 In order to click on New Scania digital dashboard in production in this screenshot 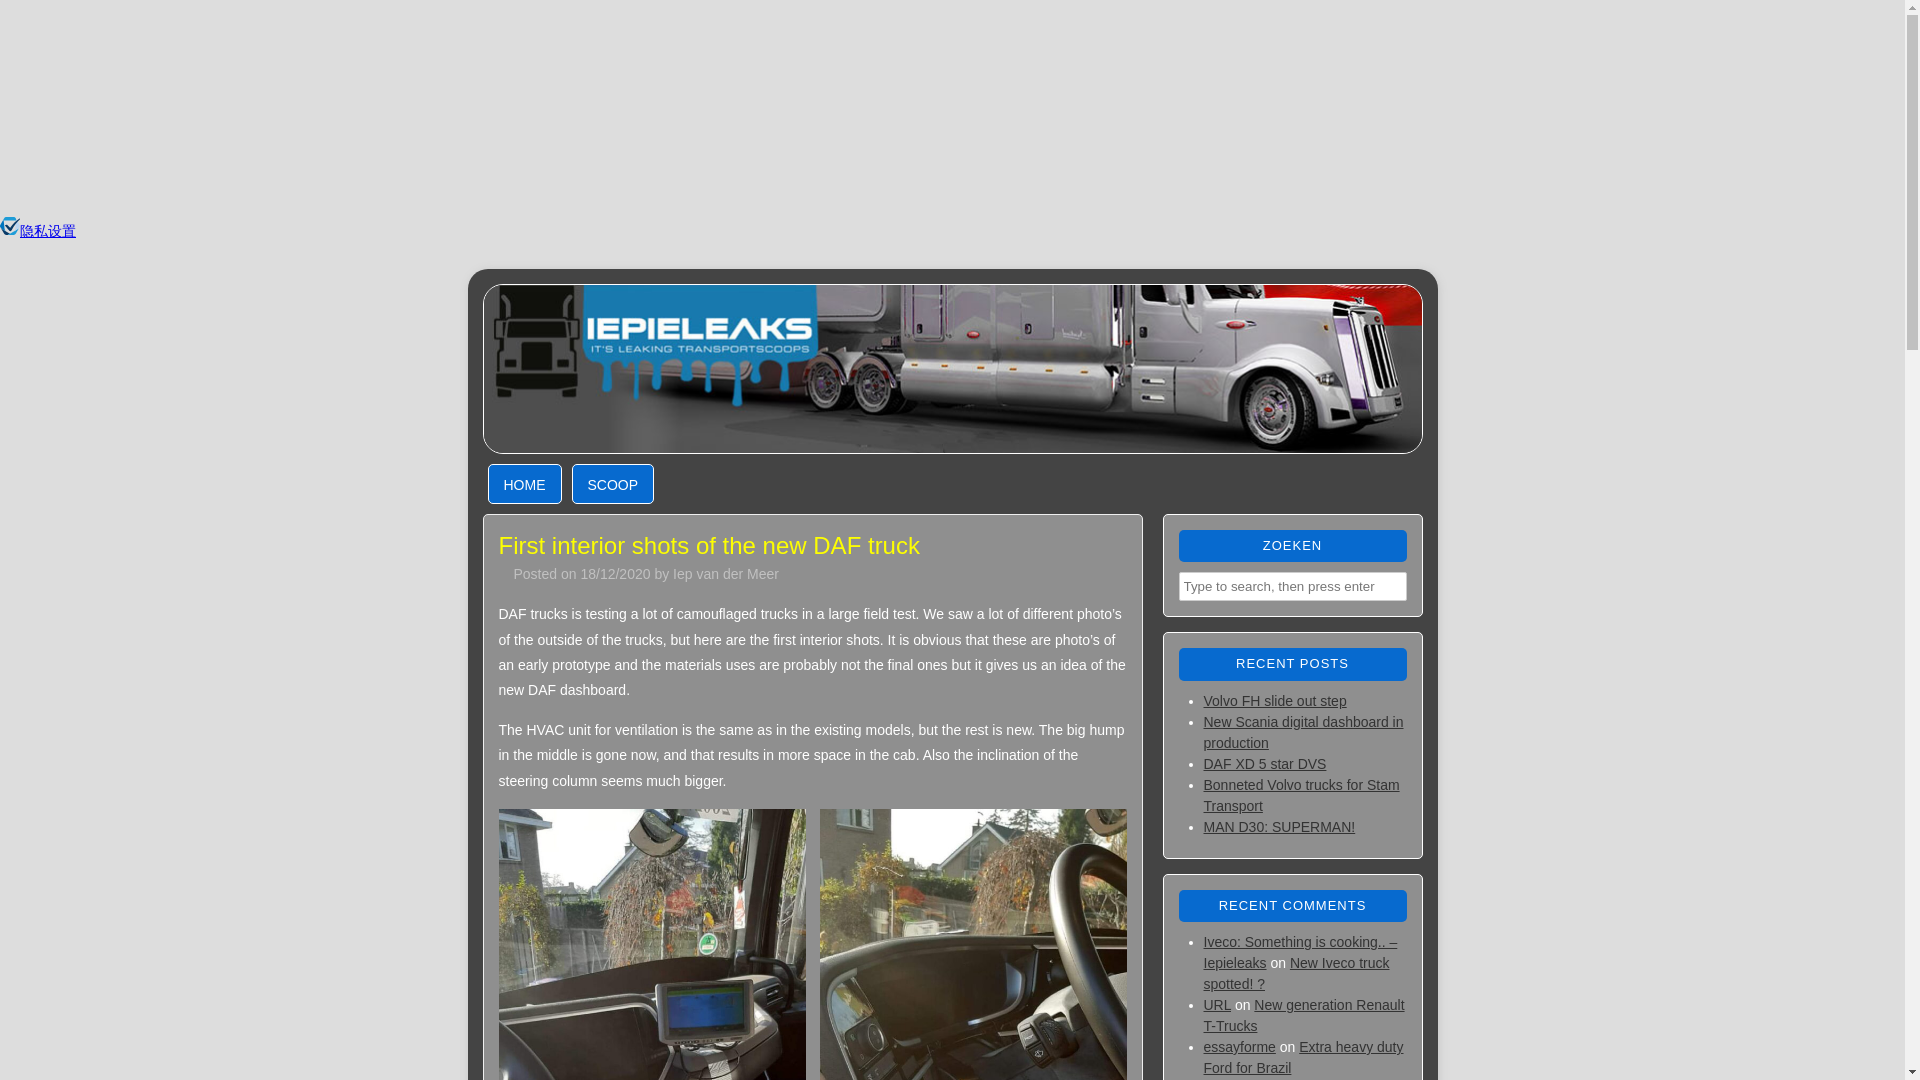, I will do `click(1303, 732)`.